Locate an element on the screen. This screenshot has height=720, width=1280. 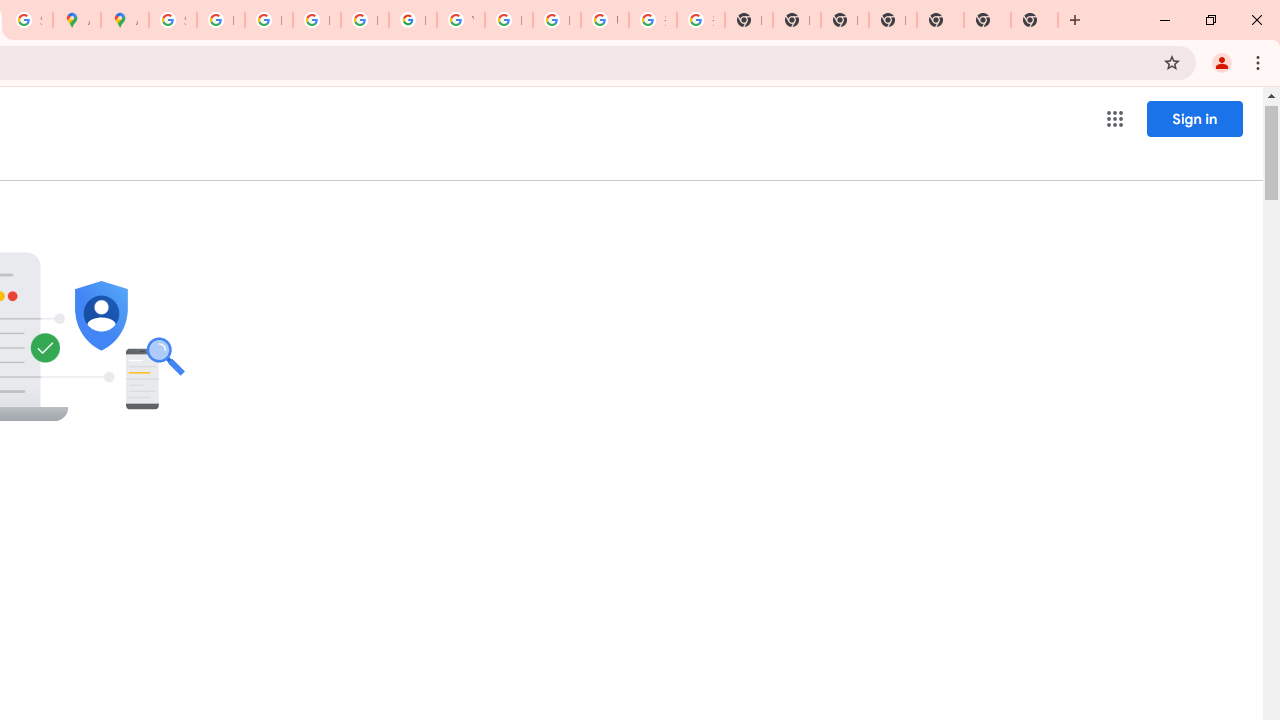
You is located at coordinates (1222, 62).